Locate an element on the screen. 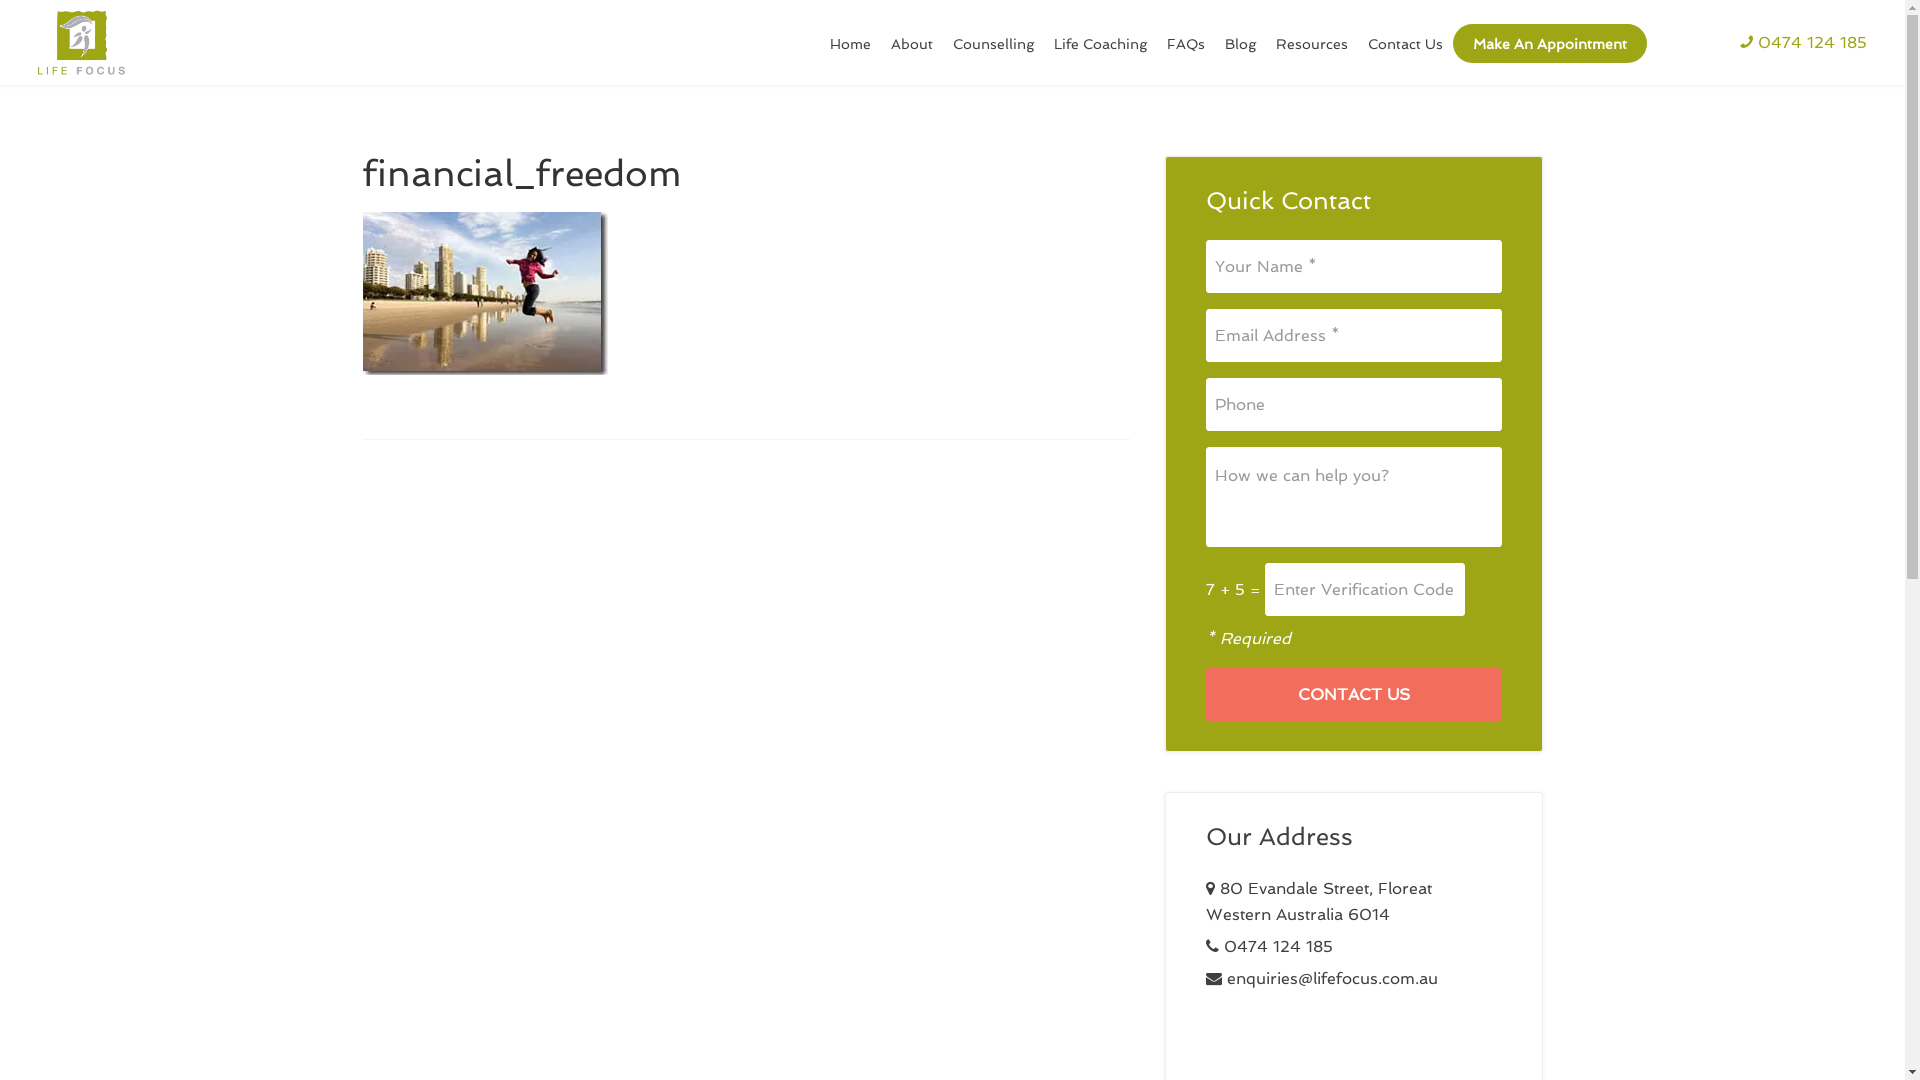 This screenshot has width=1920, height=1080. Contact Us is located at coordinates (1354, 694).